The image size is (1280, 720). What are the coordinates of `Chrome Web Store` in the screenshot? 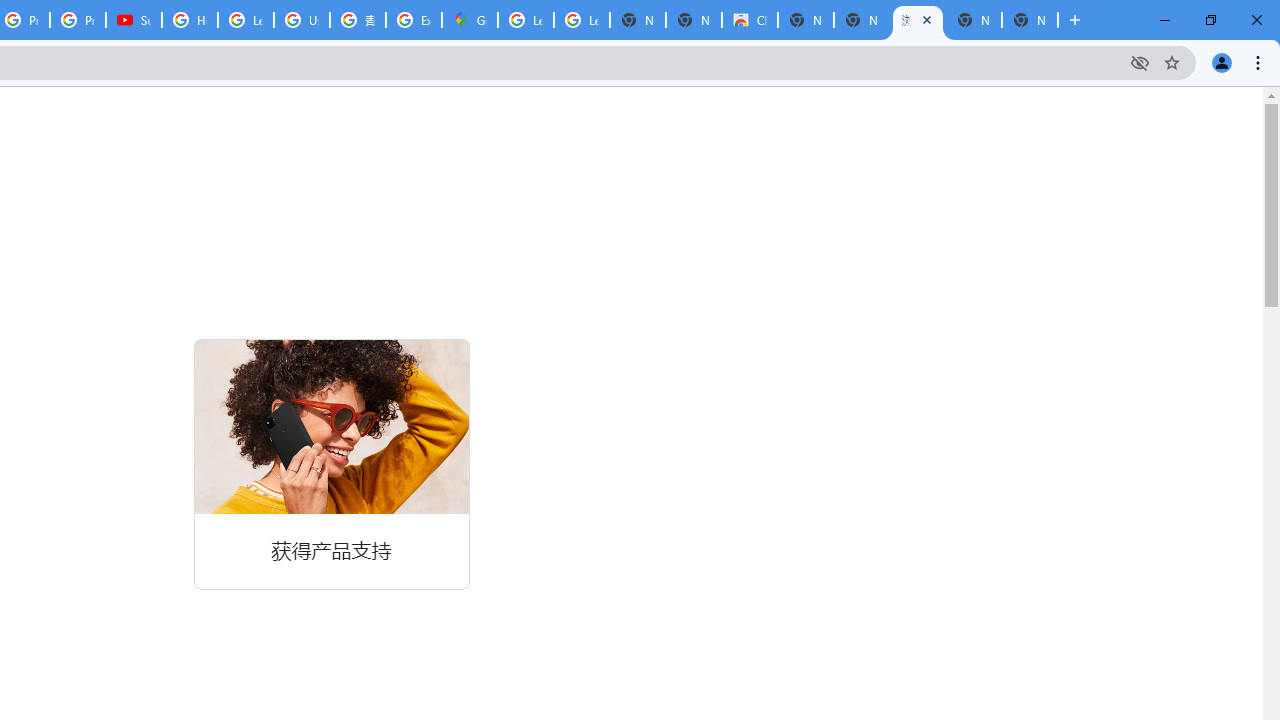 It's located at (750, 20).